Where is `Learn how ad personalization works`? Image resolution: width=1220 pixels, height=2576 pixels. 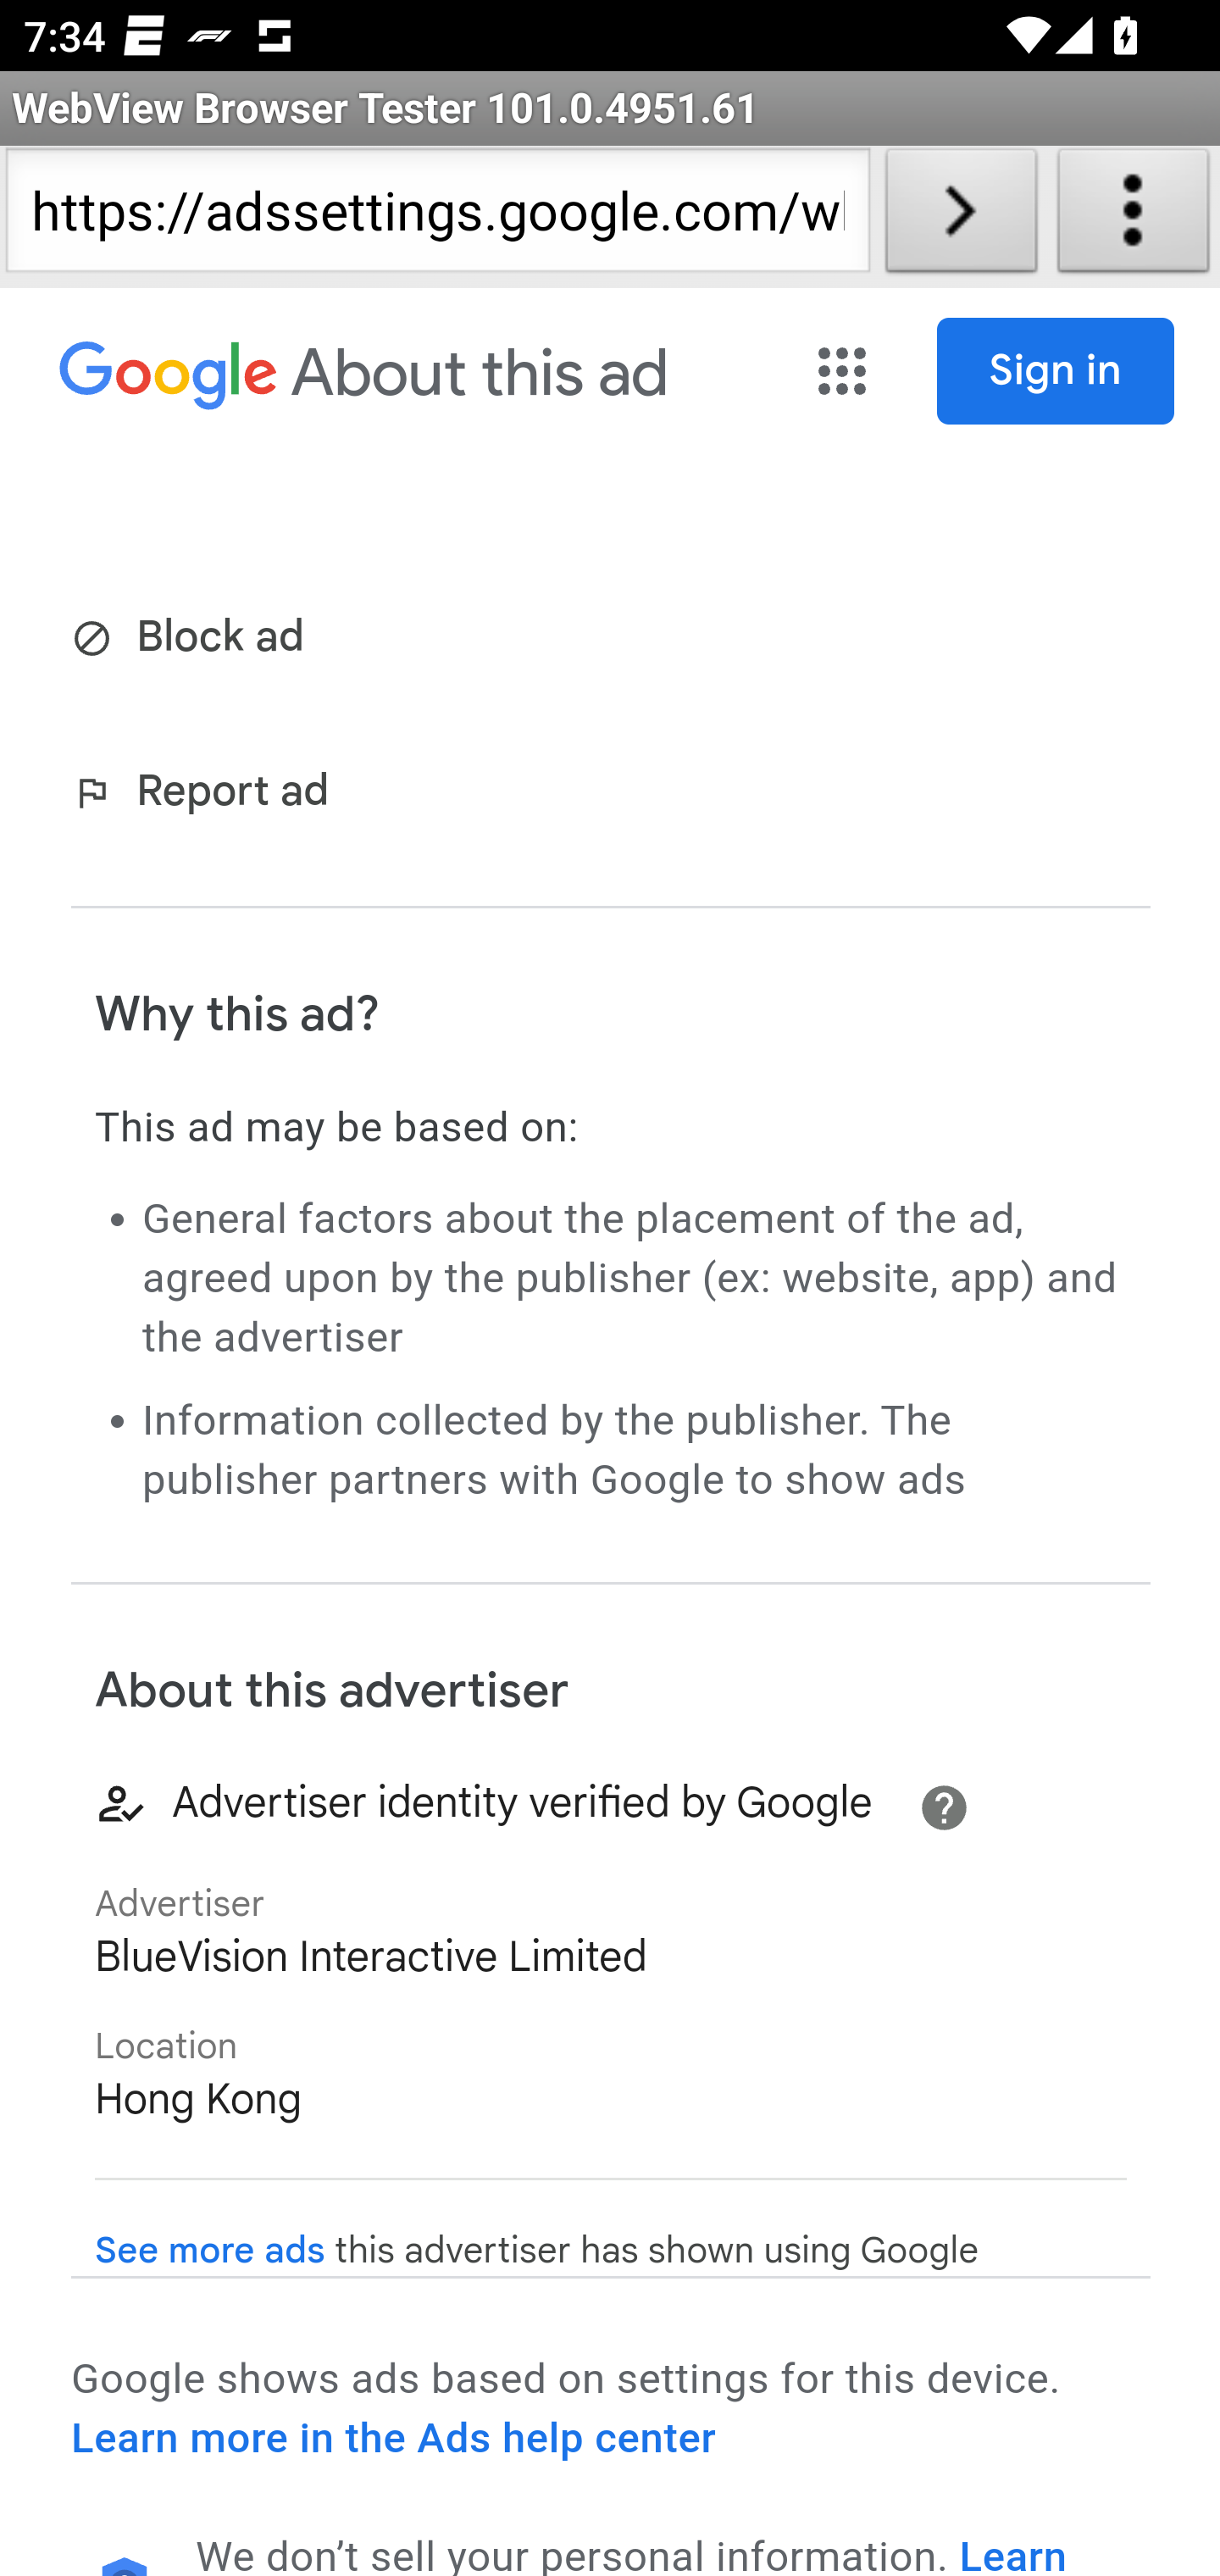 Learn how ad personalization works is located at coordinates (632, 2552).